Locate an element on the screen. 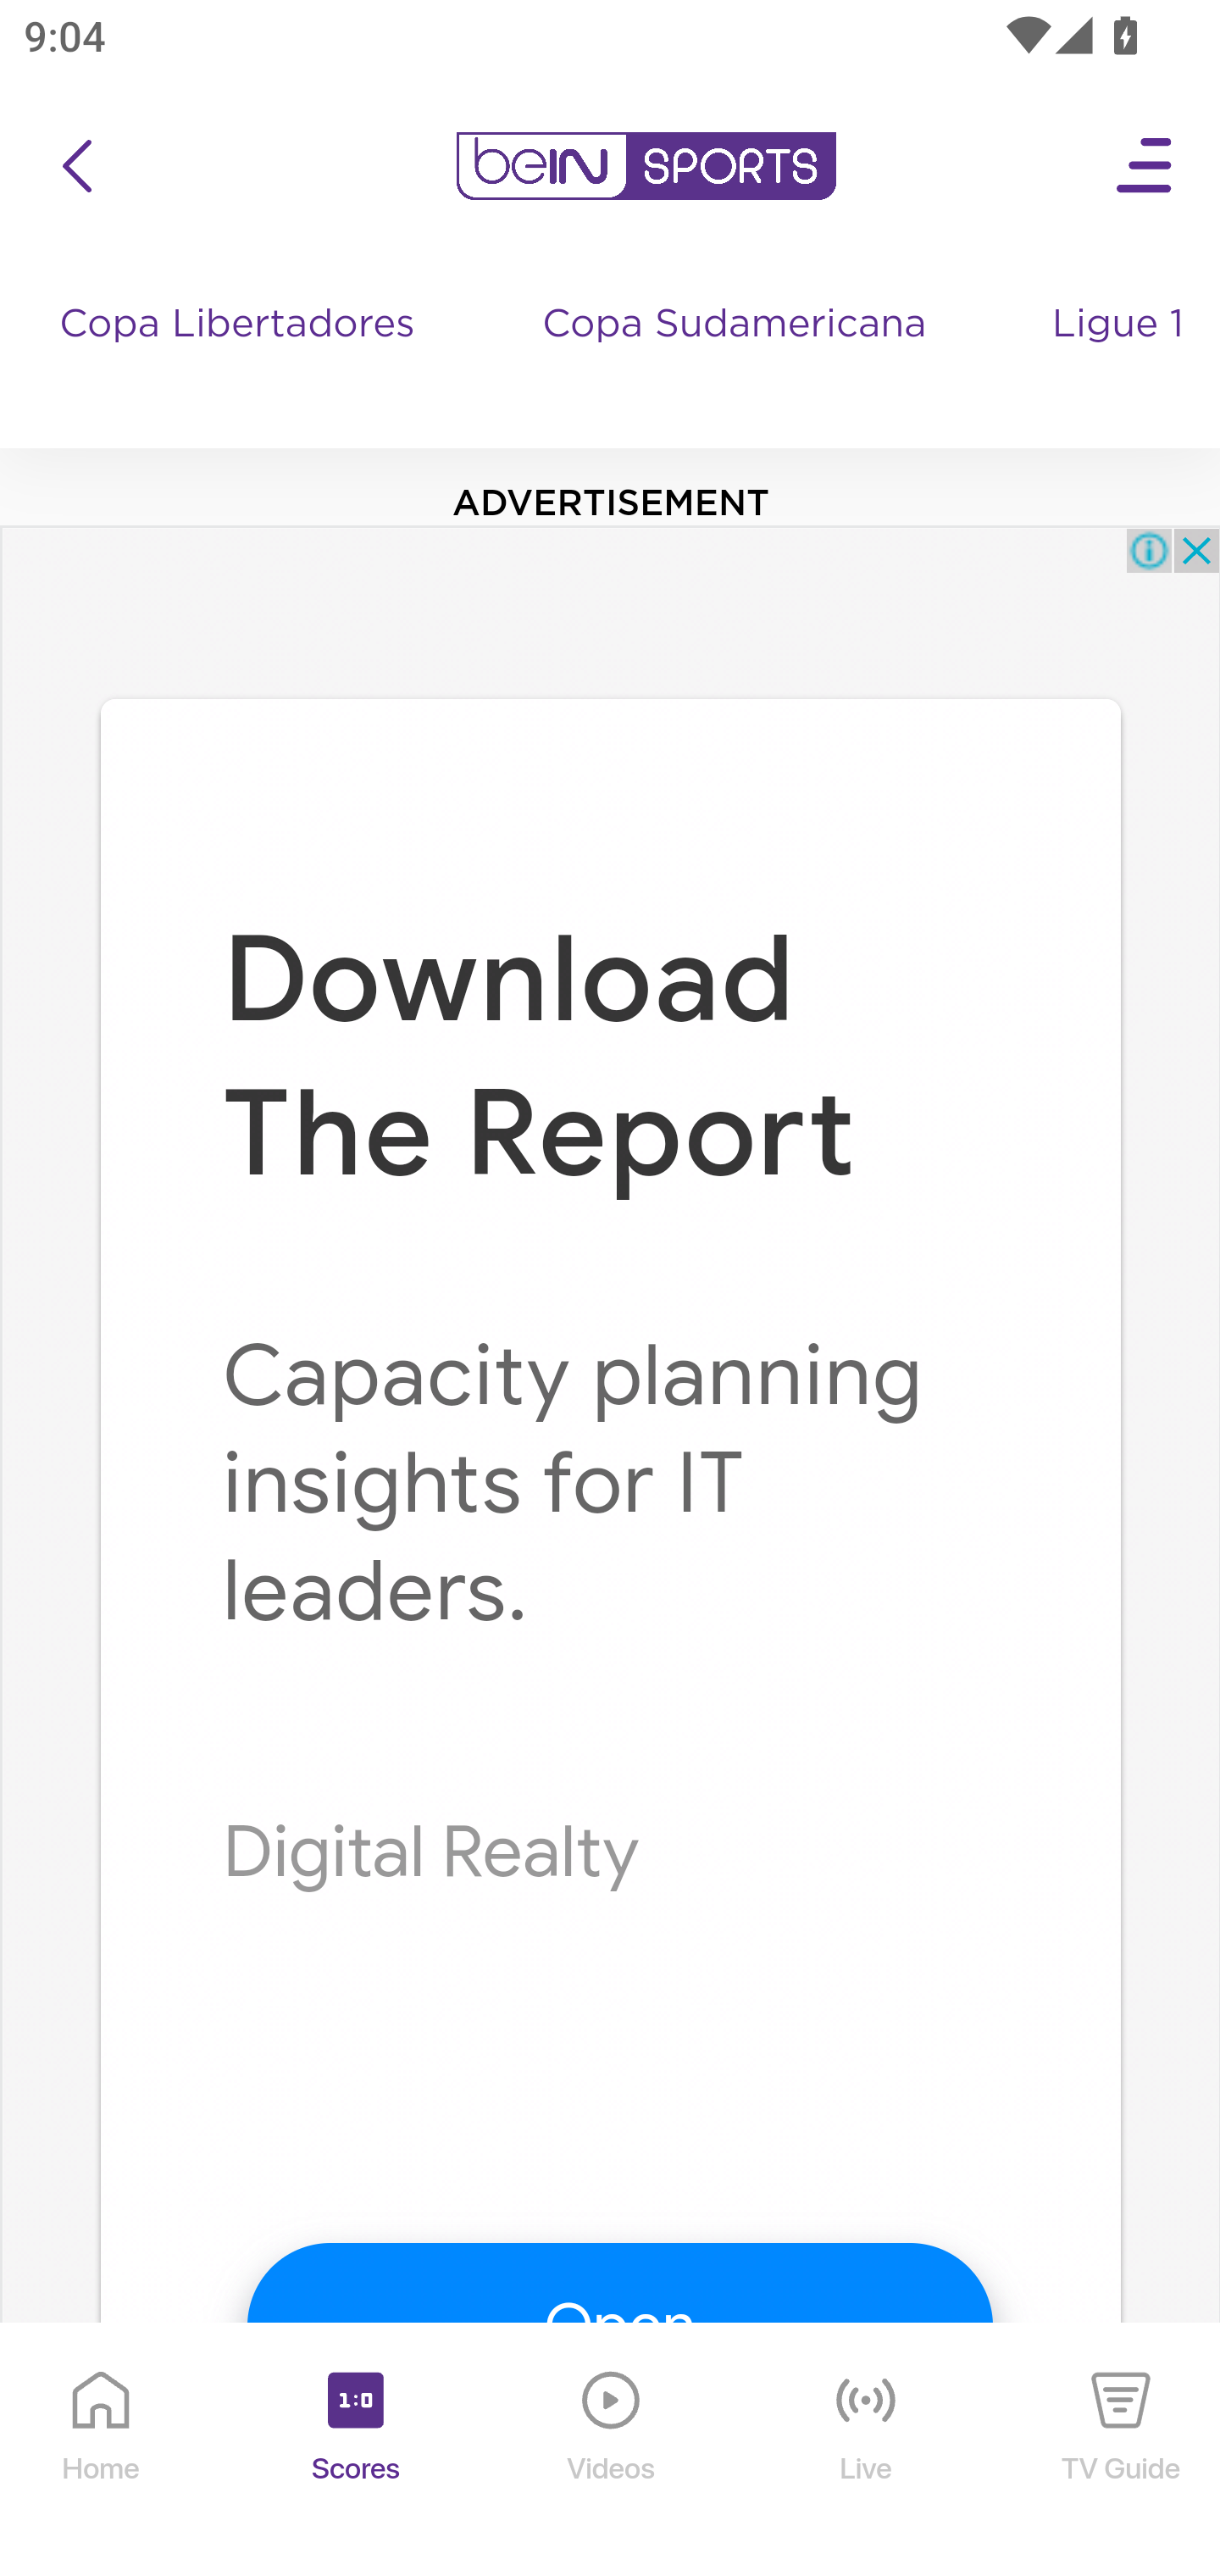 This screenshot has height=2576, width=1220. Open Menu Icon is located at coordinates (1145, 166).